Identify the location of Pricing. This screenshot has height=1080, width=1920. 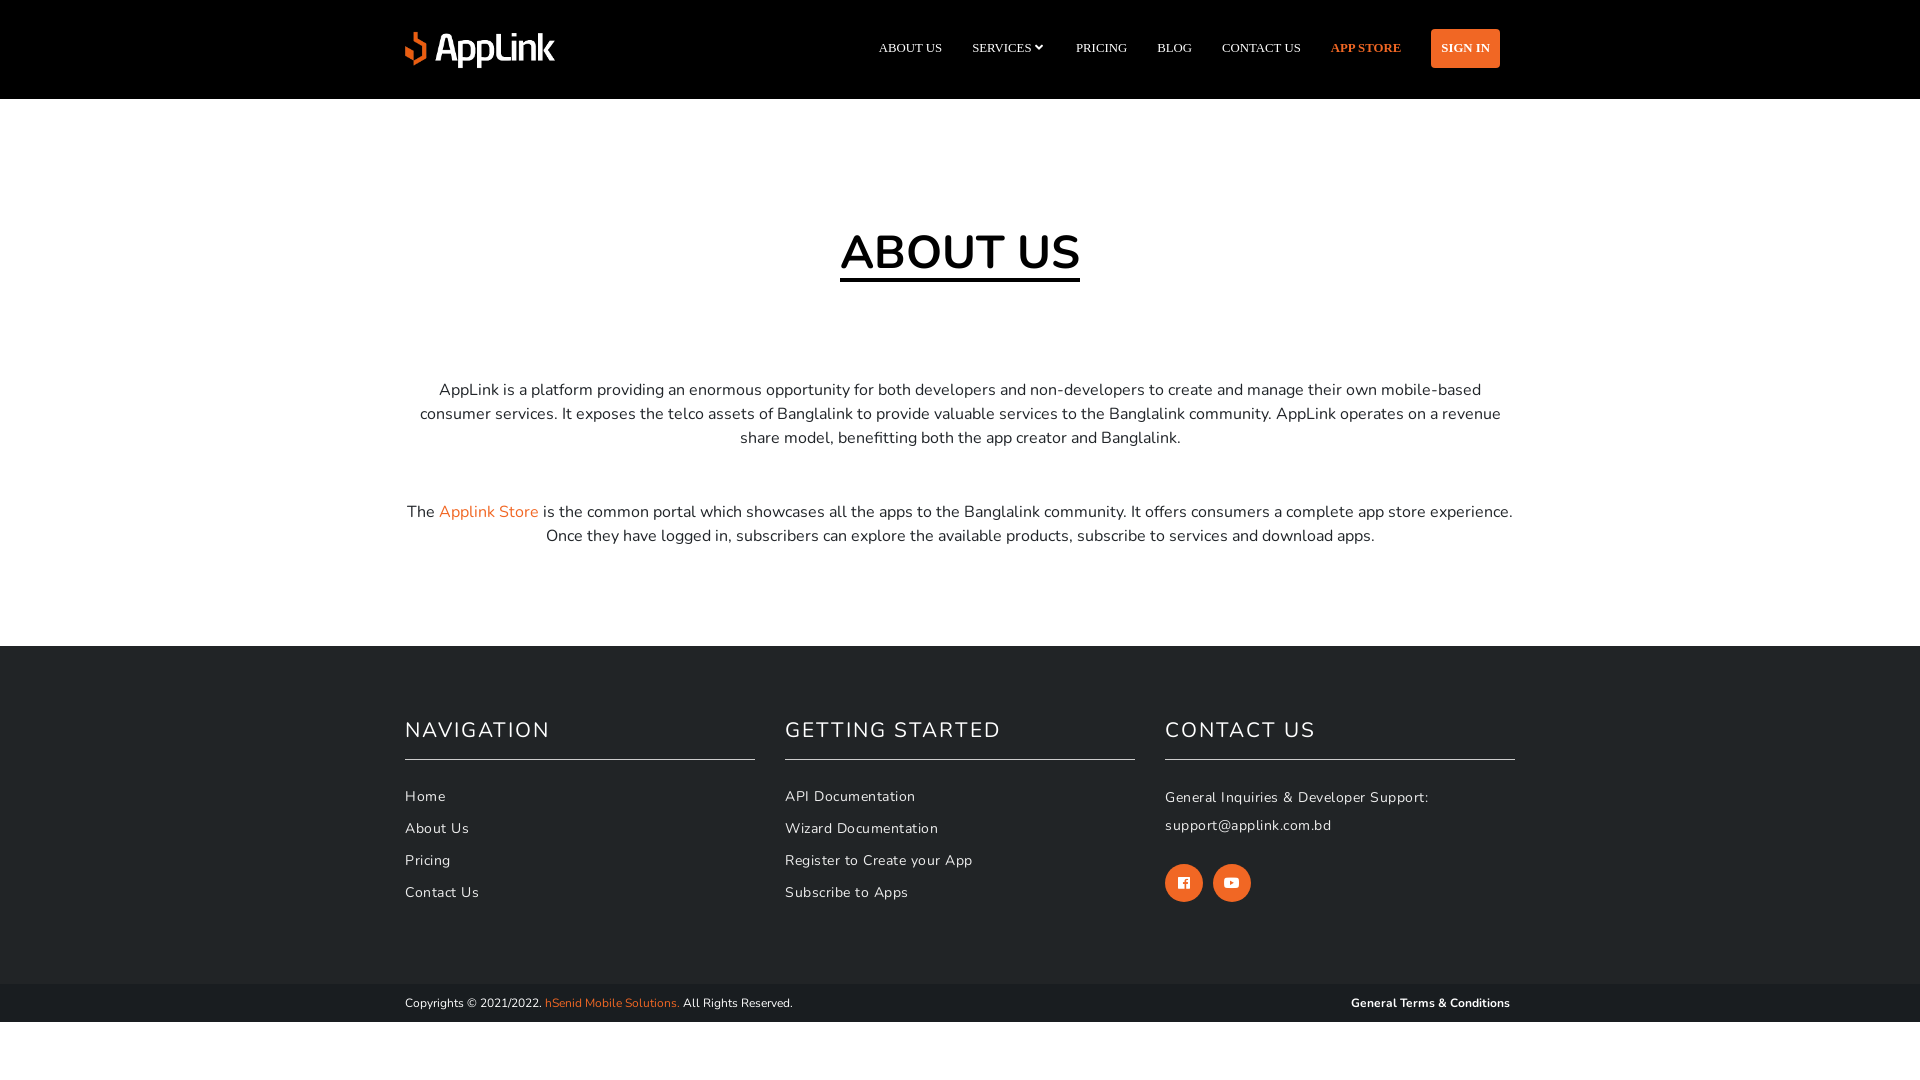
(428, 860).